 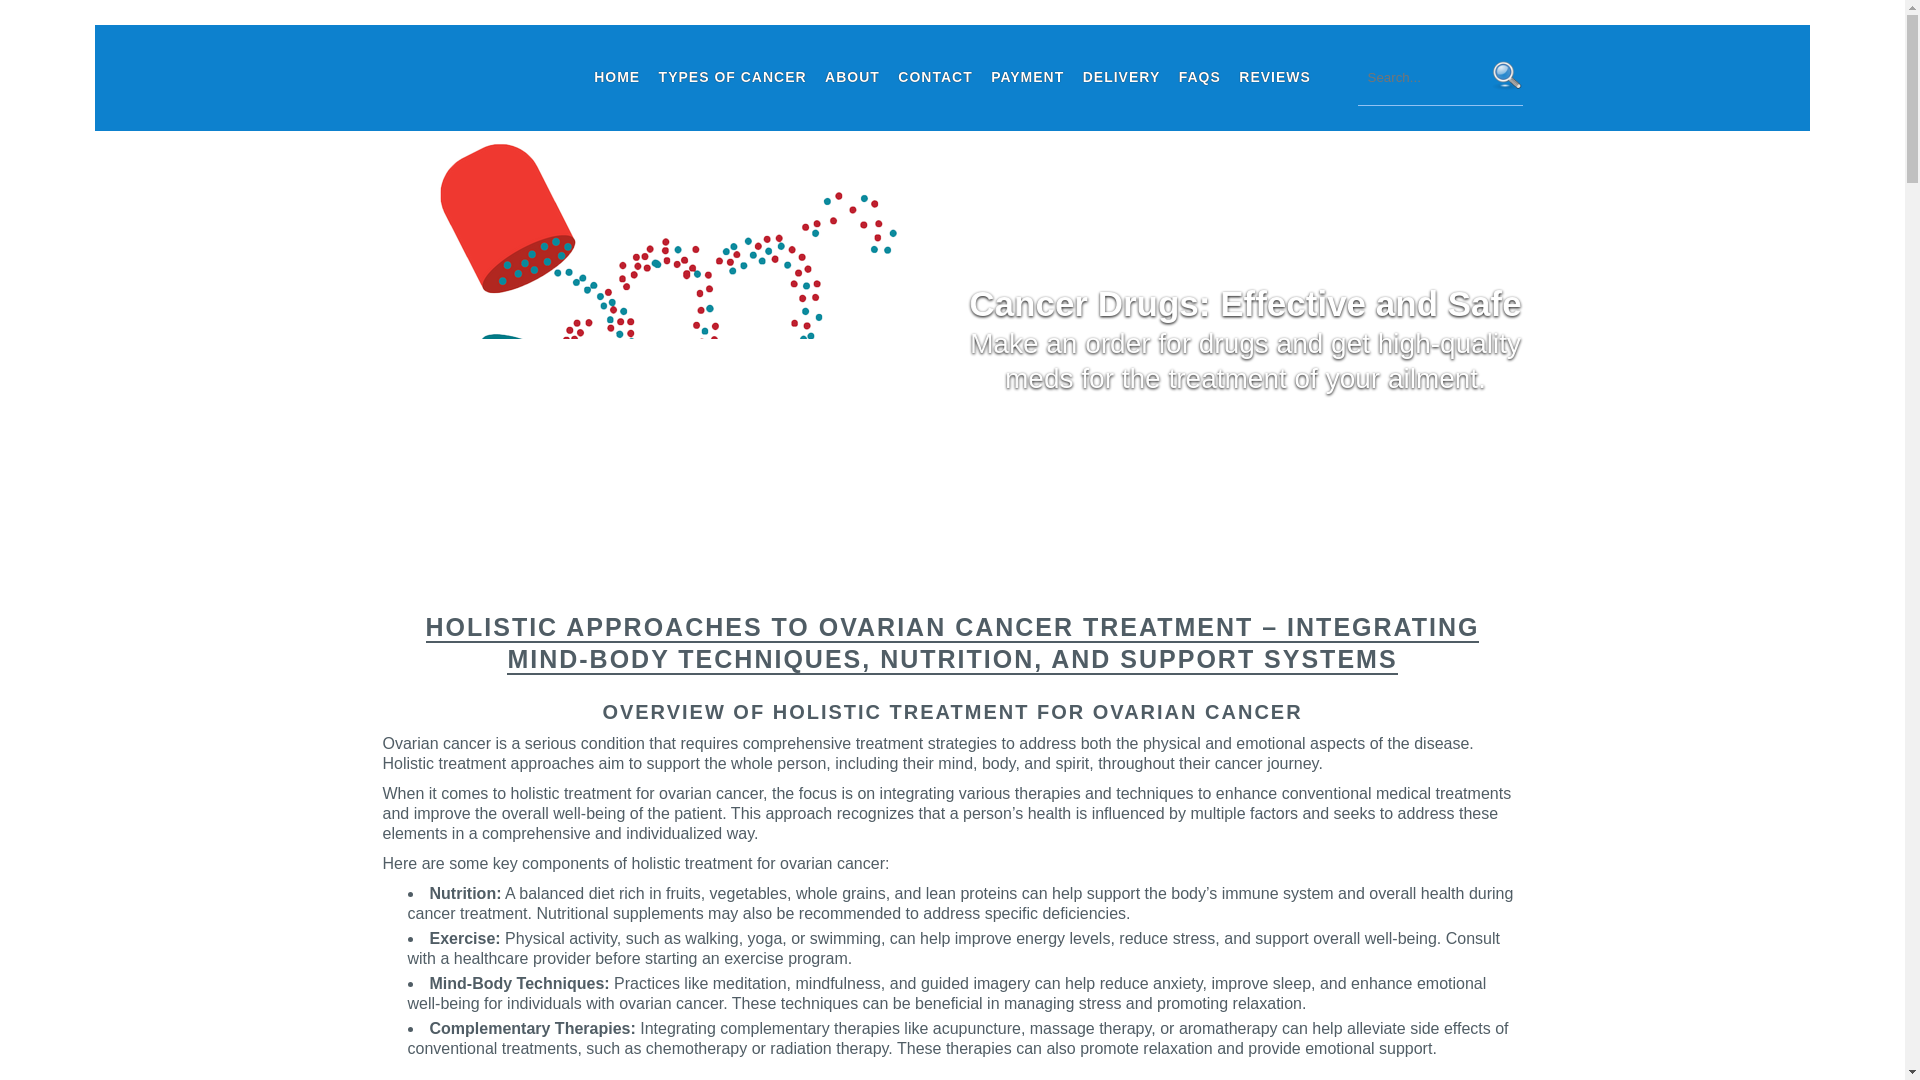 What do you see at coordinates (1027, 77) in the screenshot?
I see `PAYMENT` at bounding box center [1027, 77].